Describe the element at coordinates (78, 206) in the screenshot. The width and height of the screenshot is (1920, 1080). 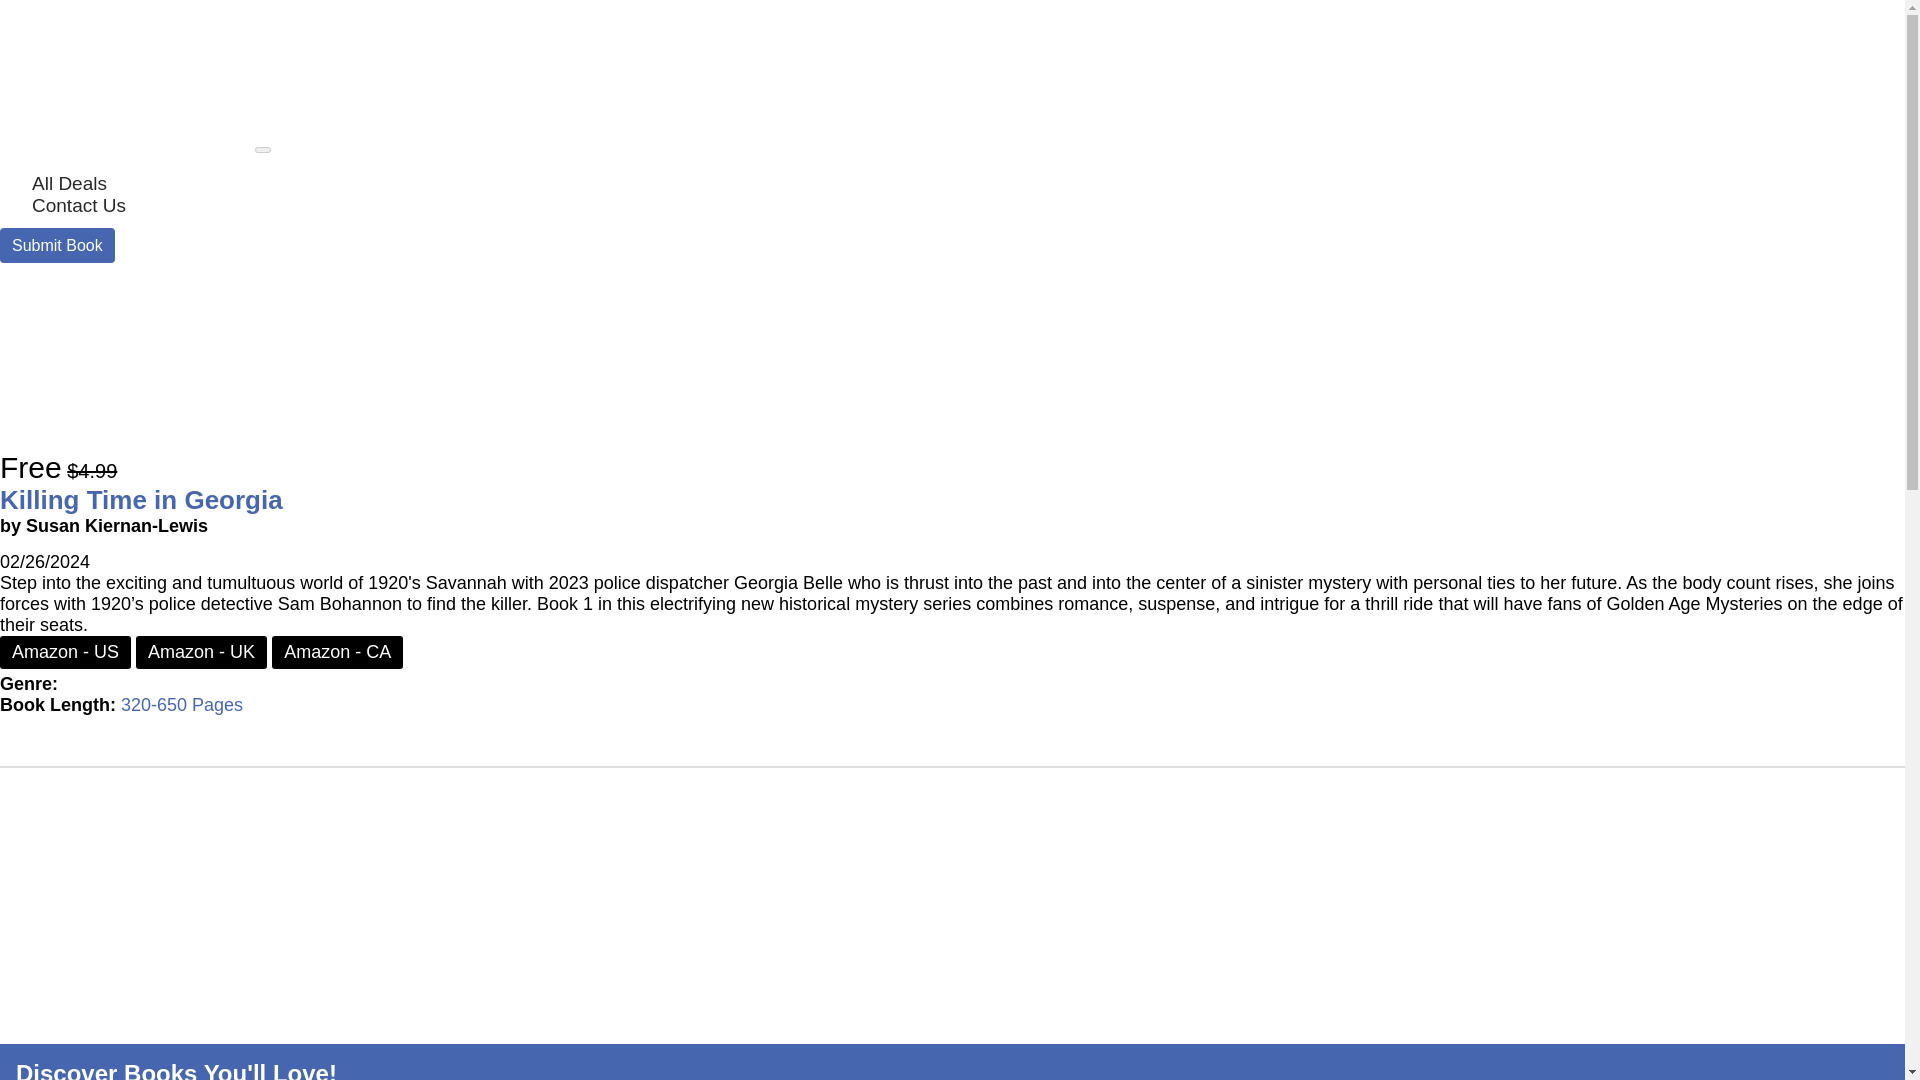
I see `Contact Us` at that location.